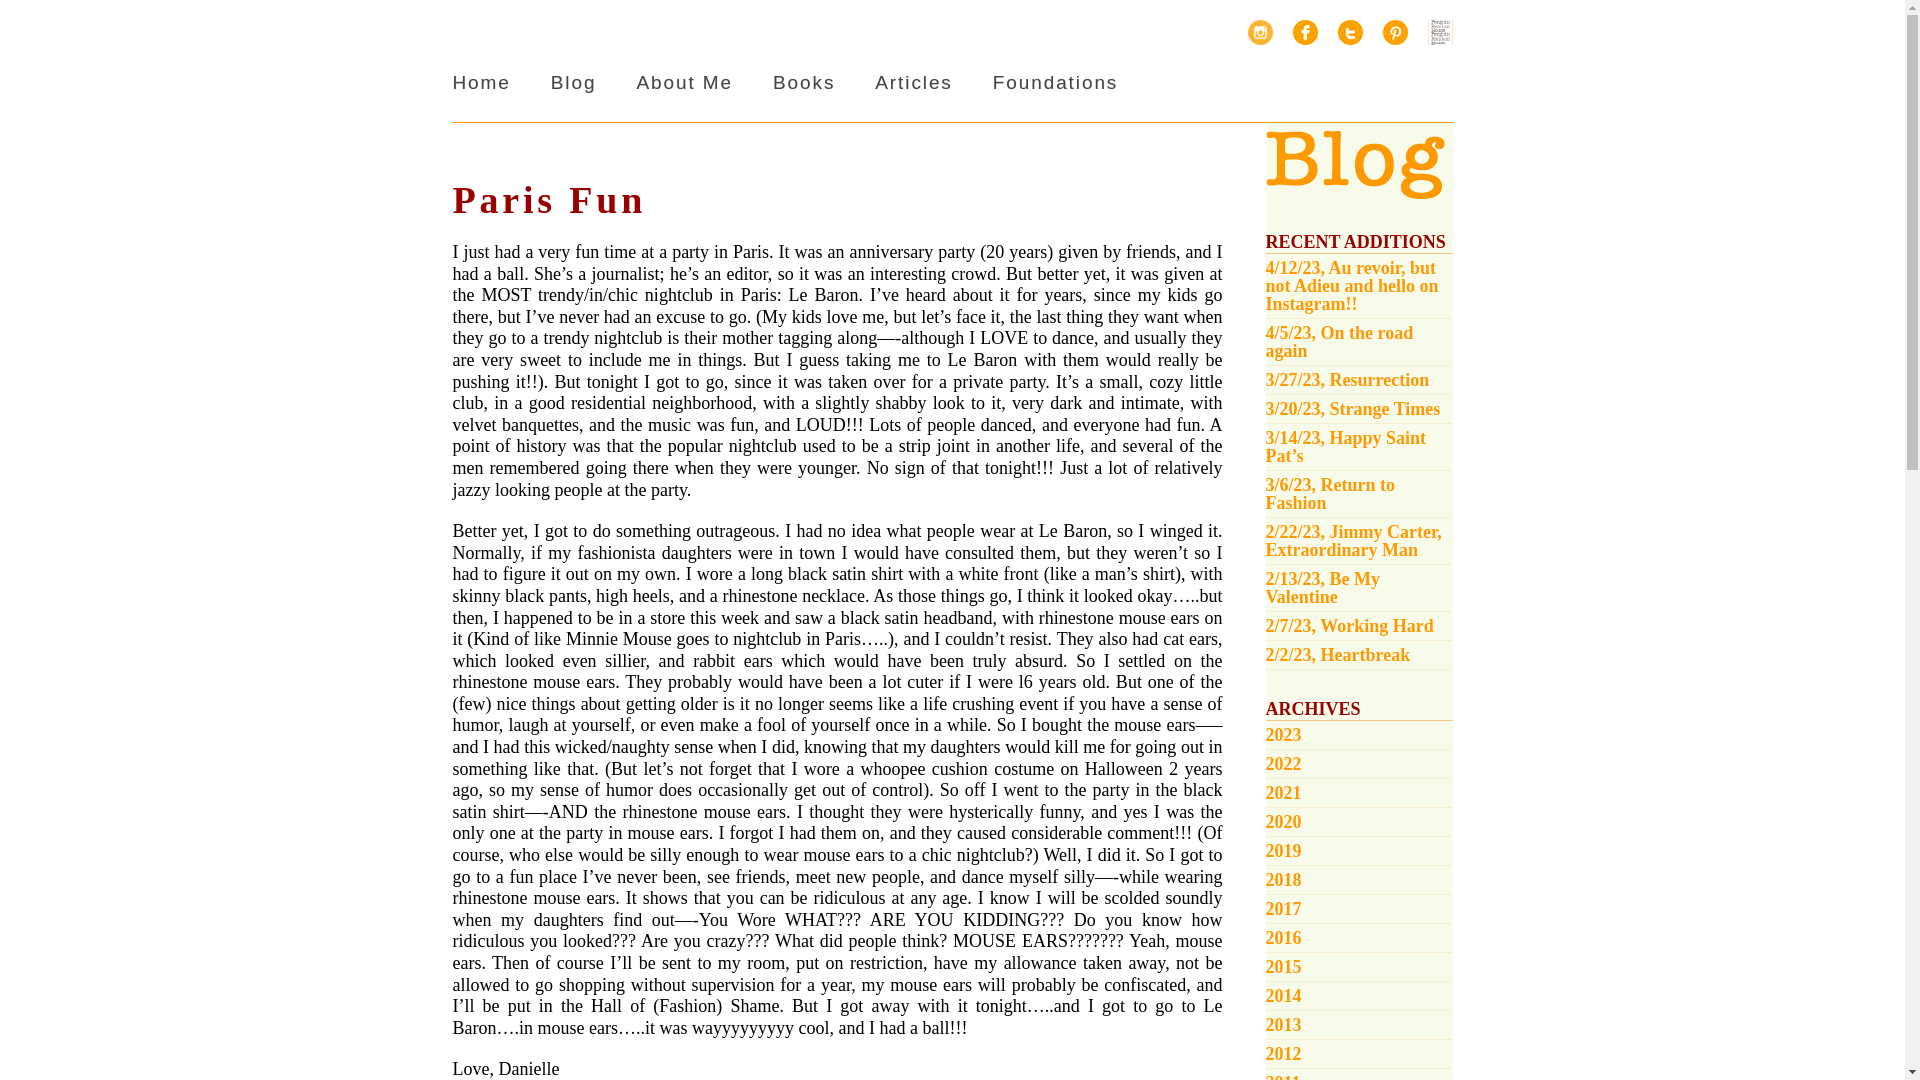 This screenshot has width=1920, height=1080. Describe the element at coordinates (914, 82) in the screenshot. I see `Articles` at that location.